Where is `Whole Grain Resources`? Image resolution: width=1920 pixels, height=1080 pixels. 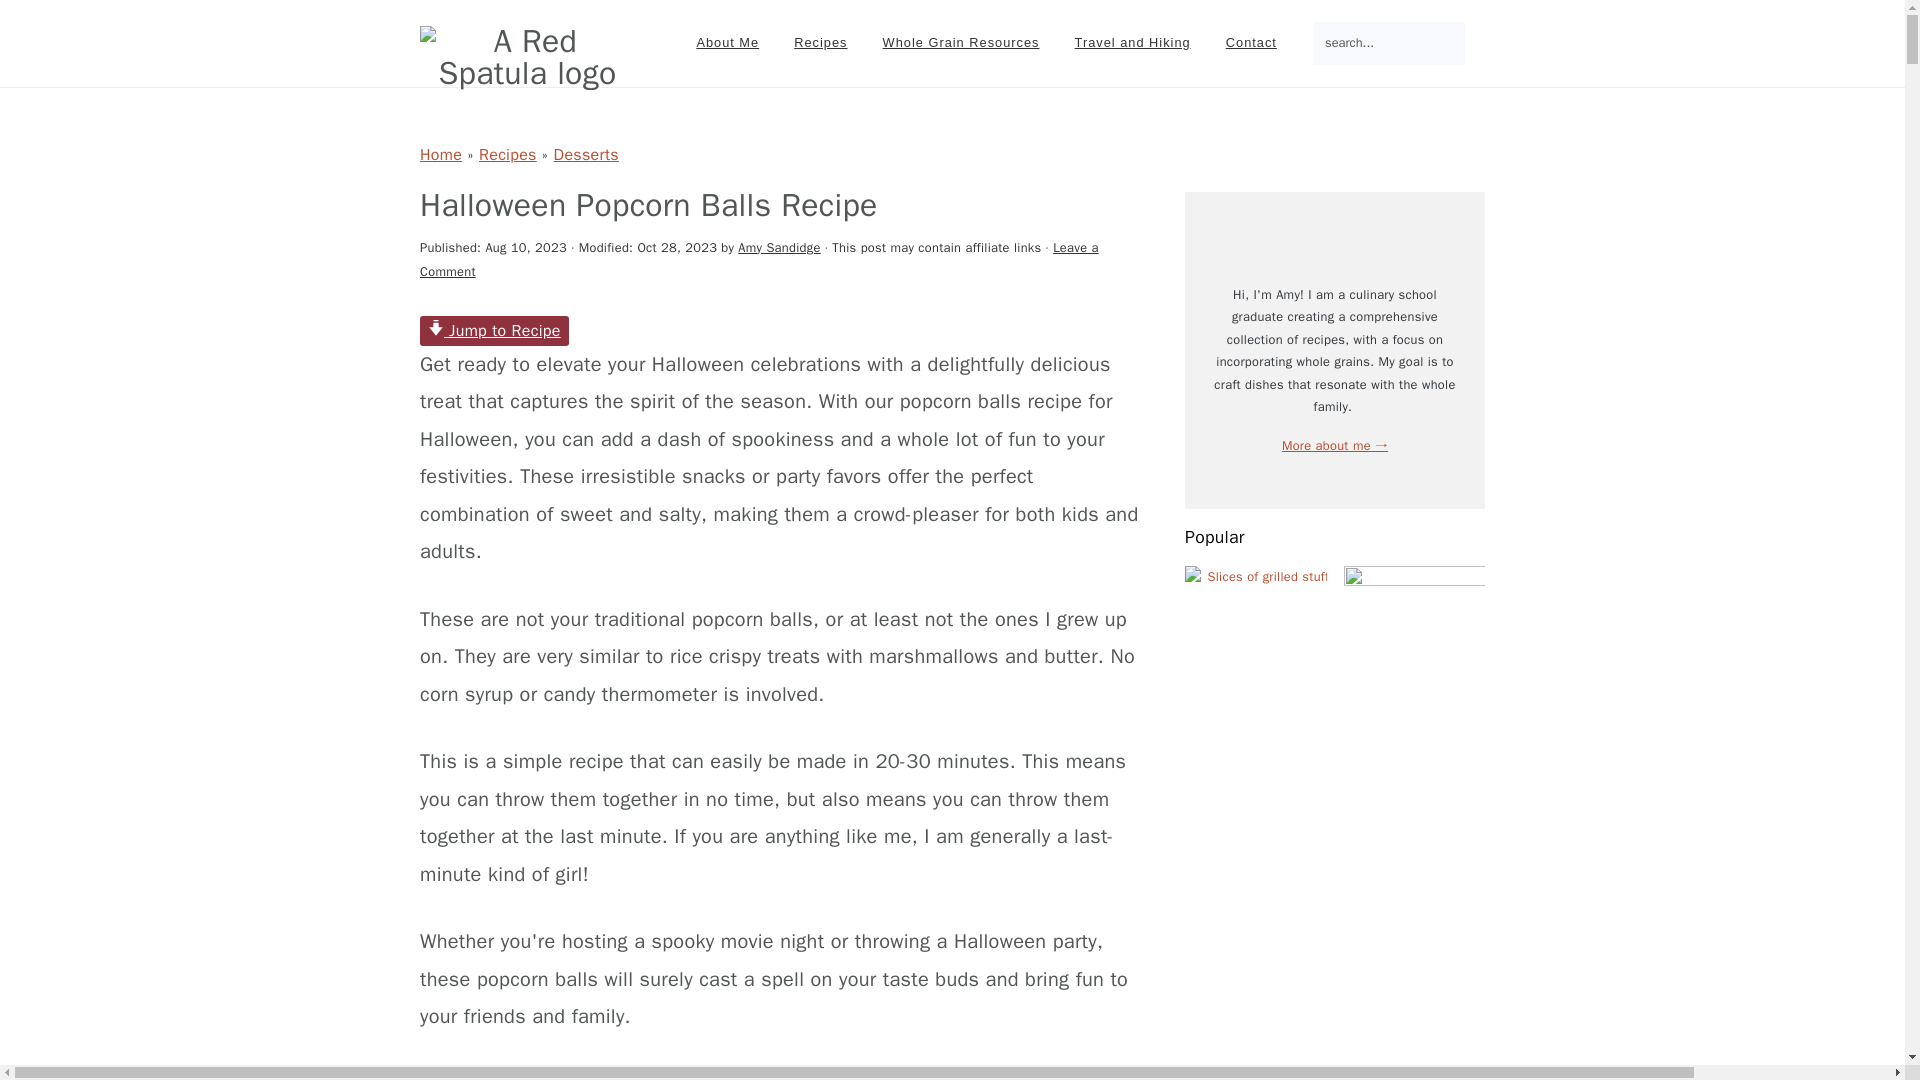
Whole Grain Resources is located at coordinates (960, 42).